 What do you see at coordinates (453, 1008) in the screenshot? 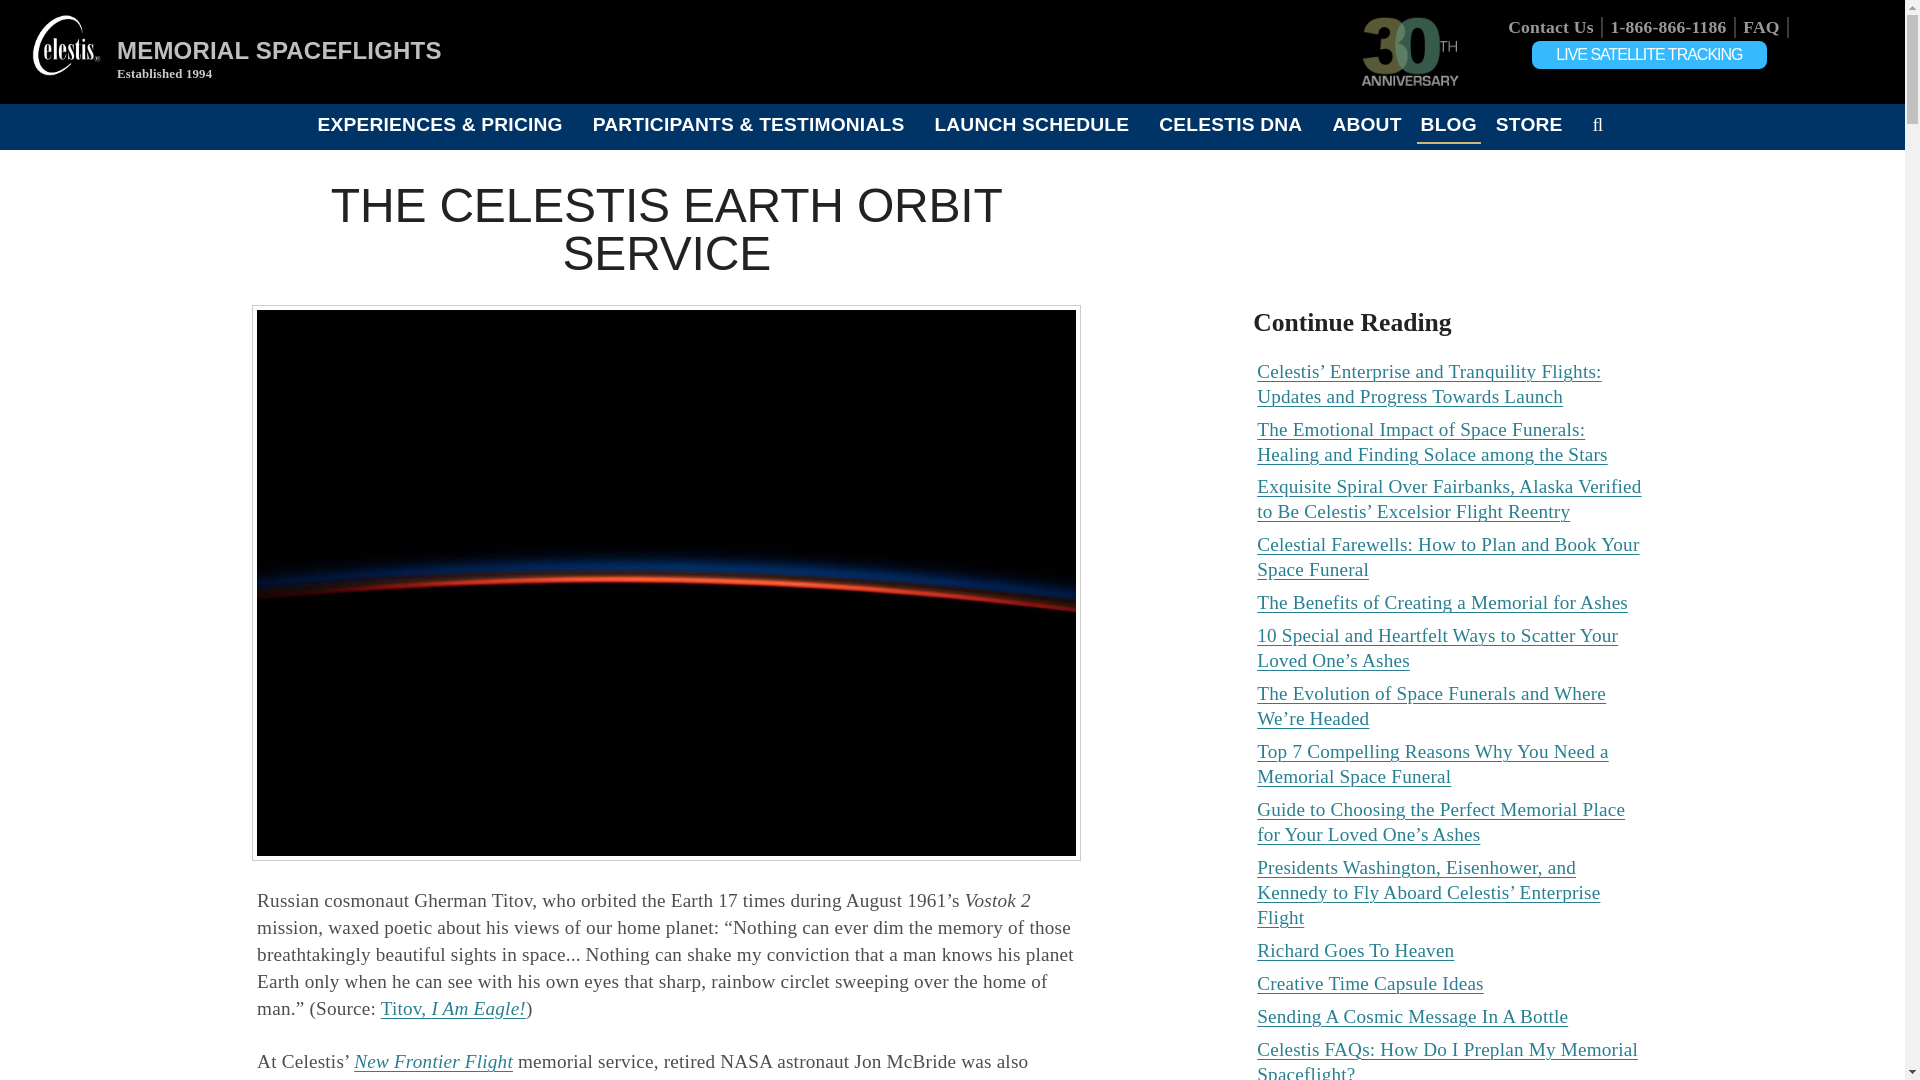
I see `I am Eagle!: Titov, G. S: 9781114672529: Books` at bounding box center [453, 1008].